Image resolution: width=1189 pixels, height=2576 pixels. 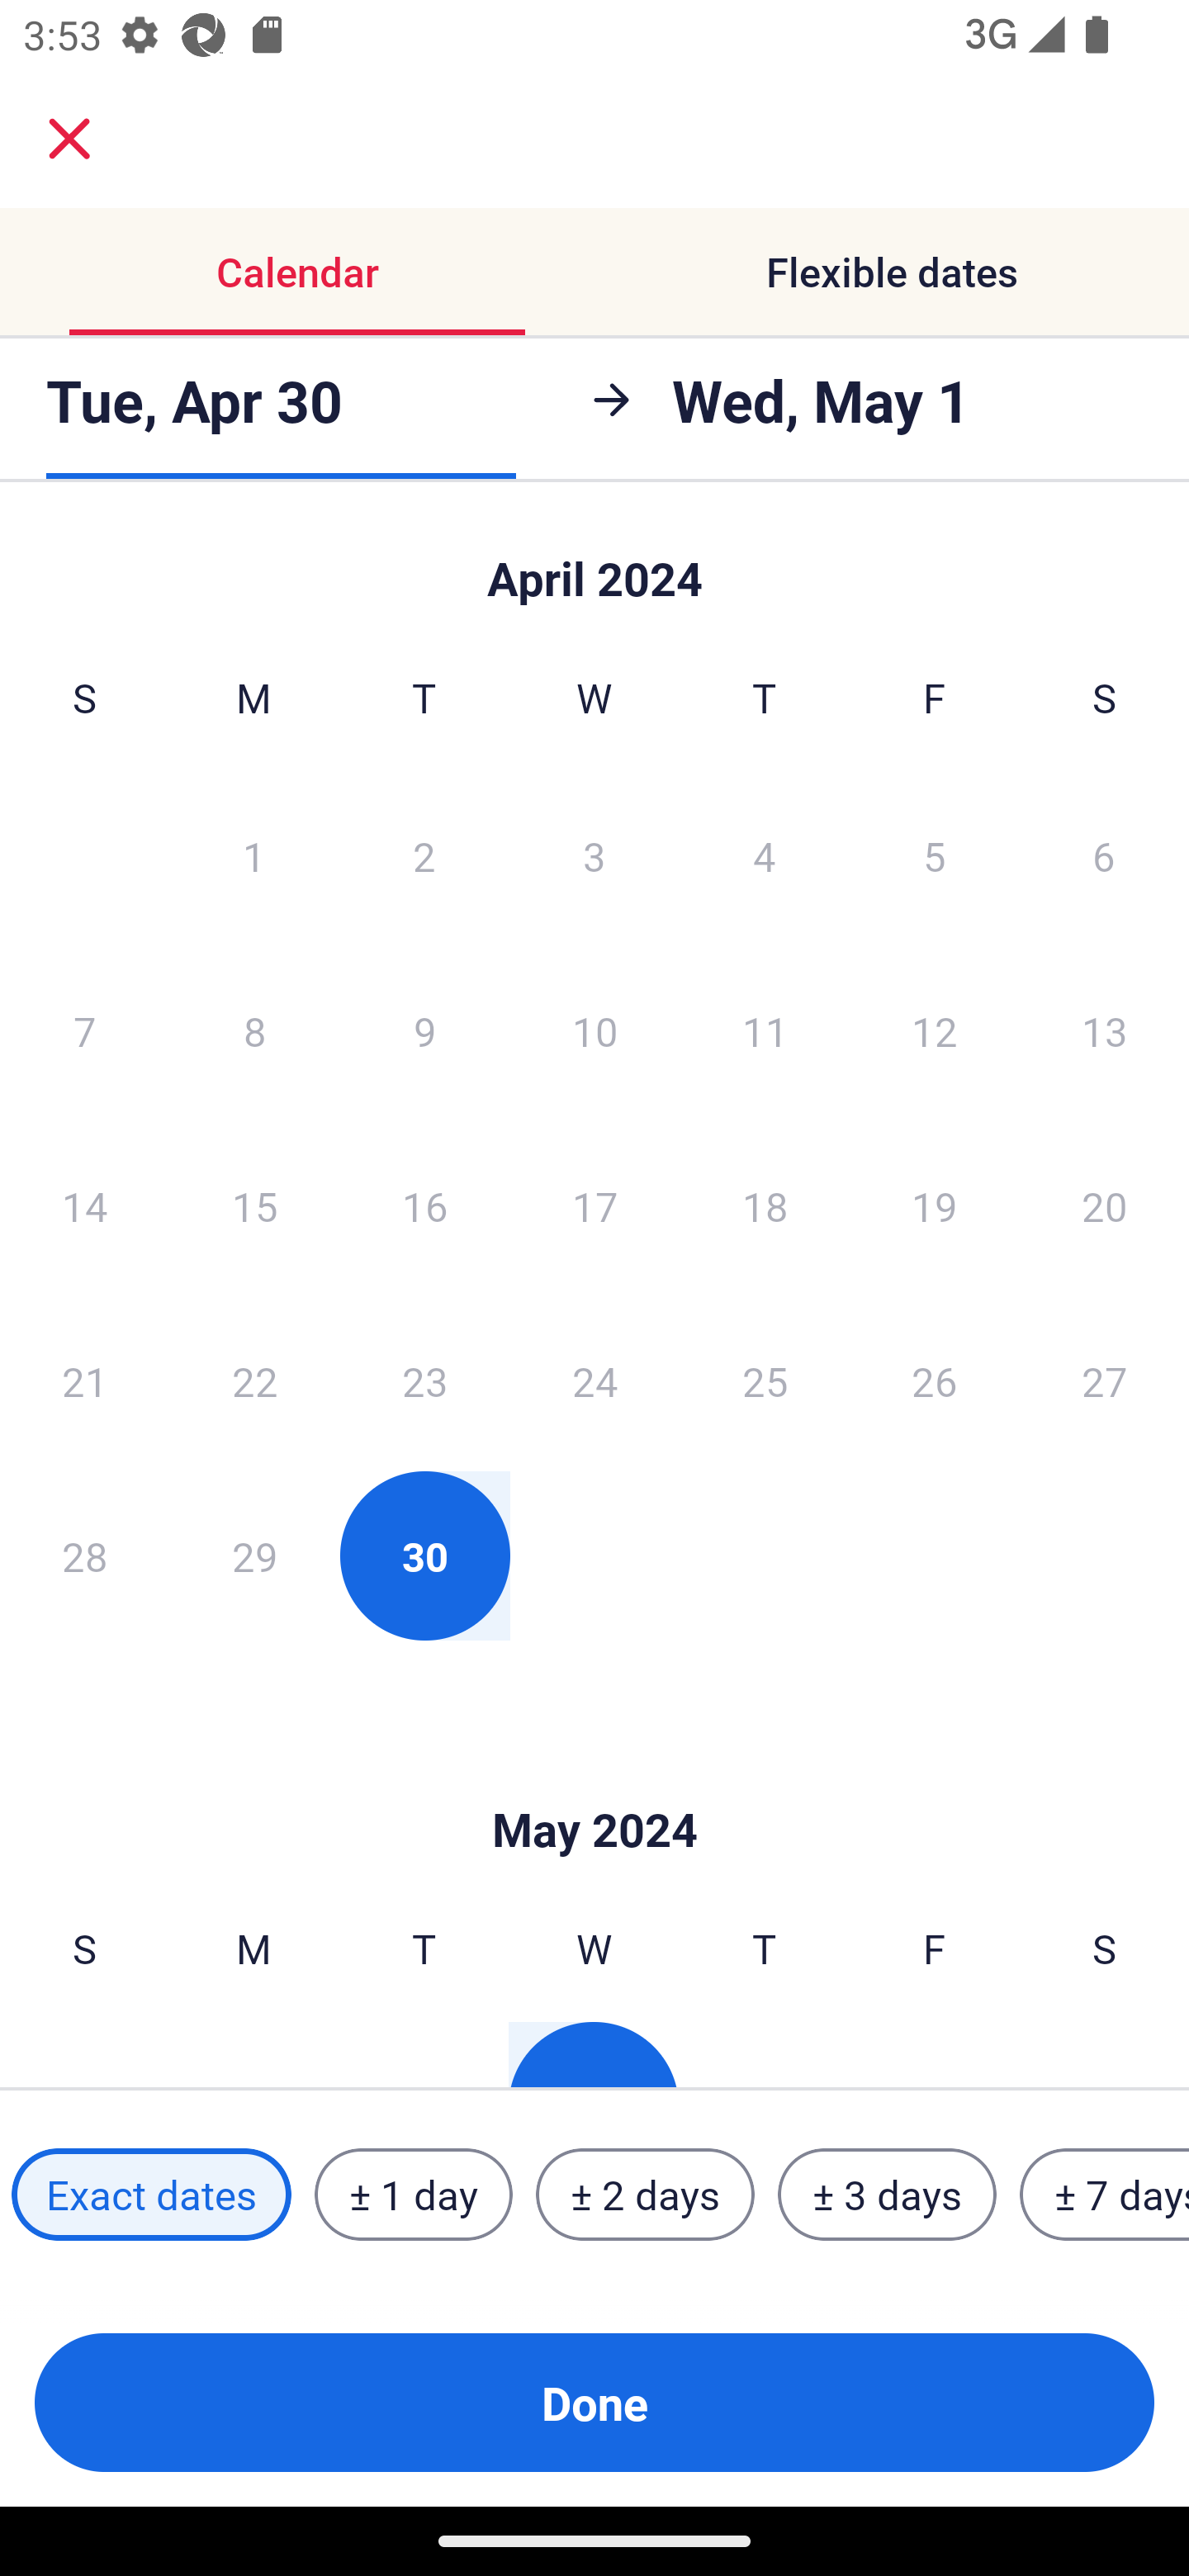 What do you see at coordinates (254, 1205) in the screenshot?
I see `15 Monday, April 15, 2024` at bounding box center [254, 1205].